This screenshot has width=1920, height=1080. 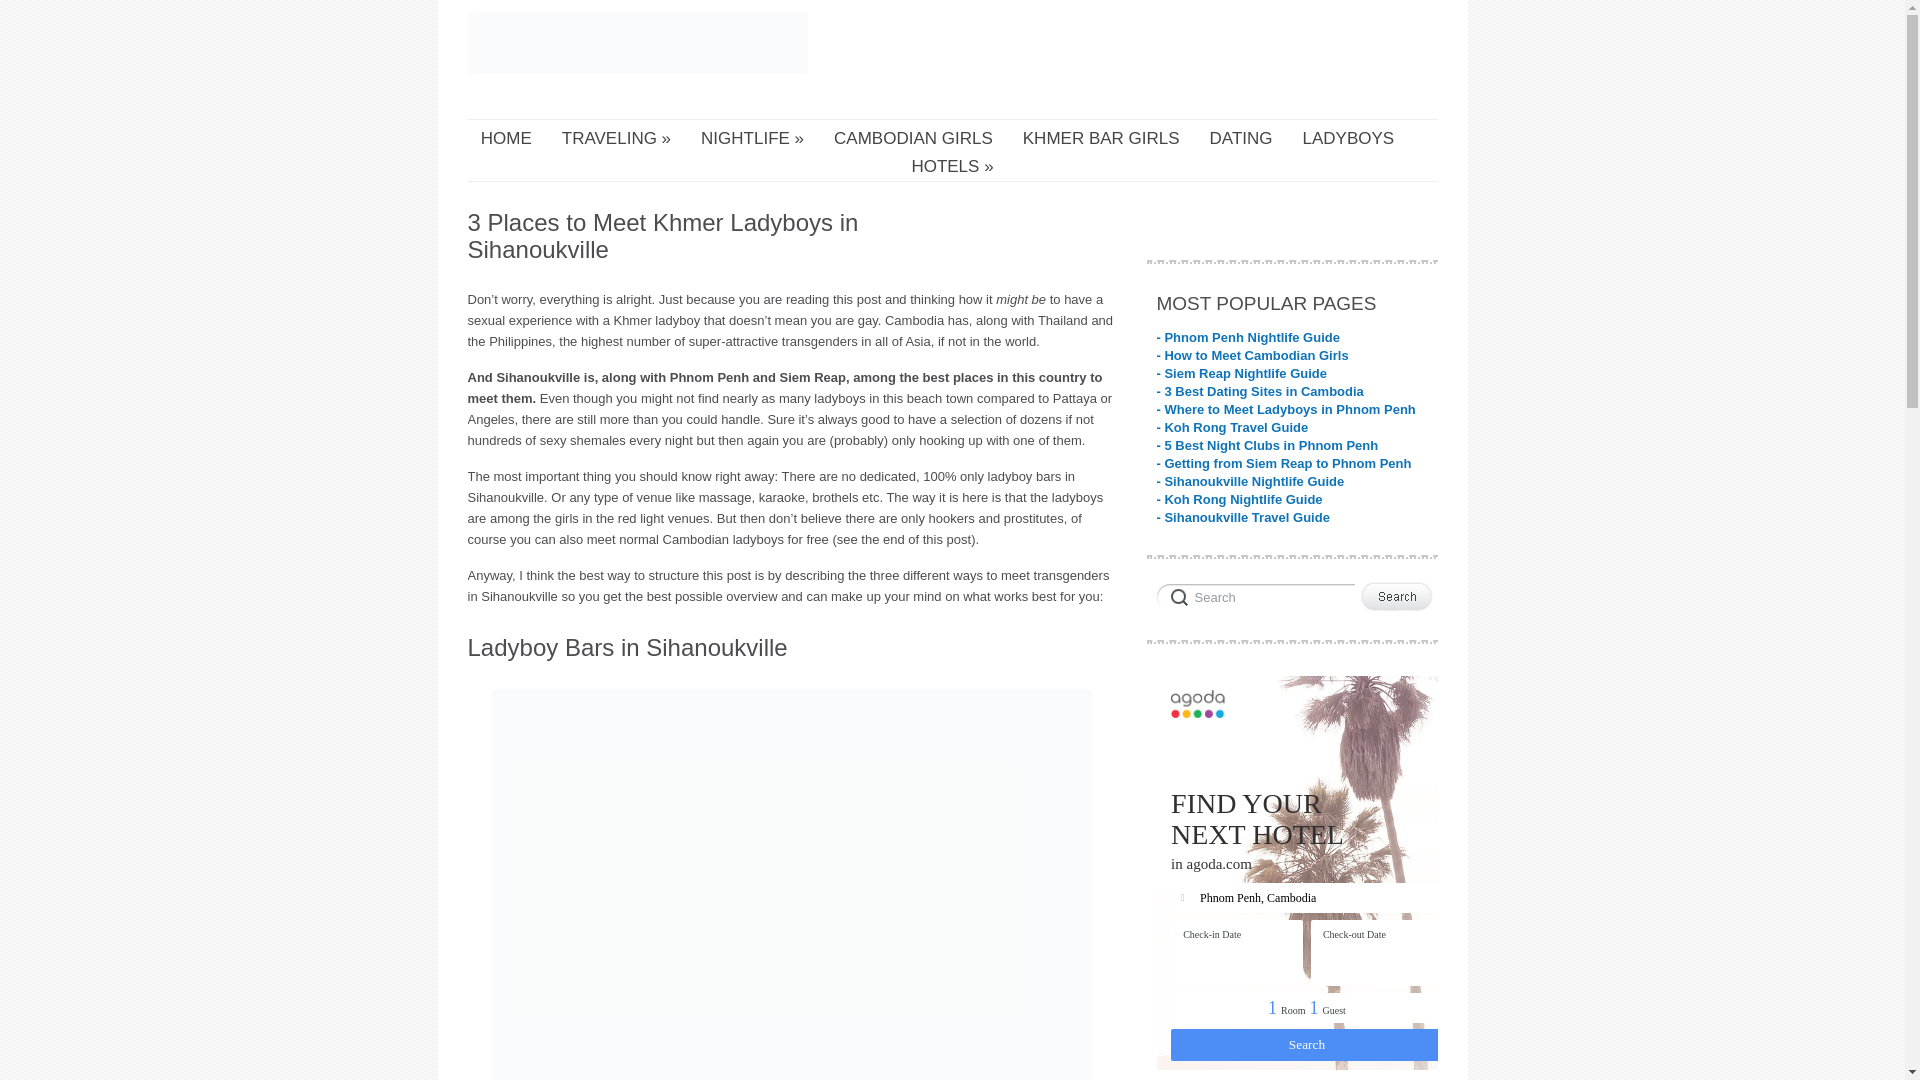 What do you see at coordinates (1254, 594) in the screenshot?
I see `Search` at bounding box center [1254, 594].